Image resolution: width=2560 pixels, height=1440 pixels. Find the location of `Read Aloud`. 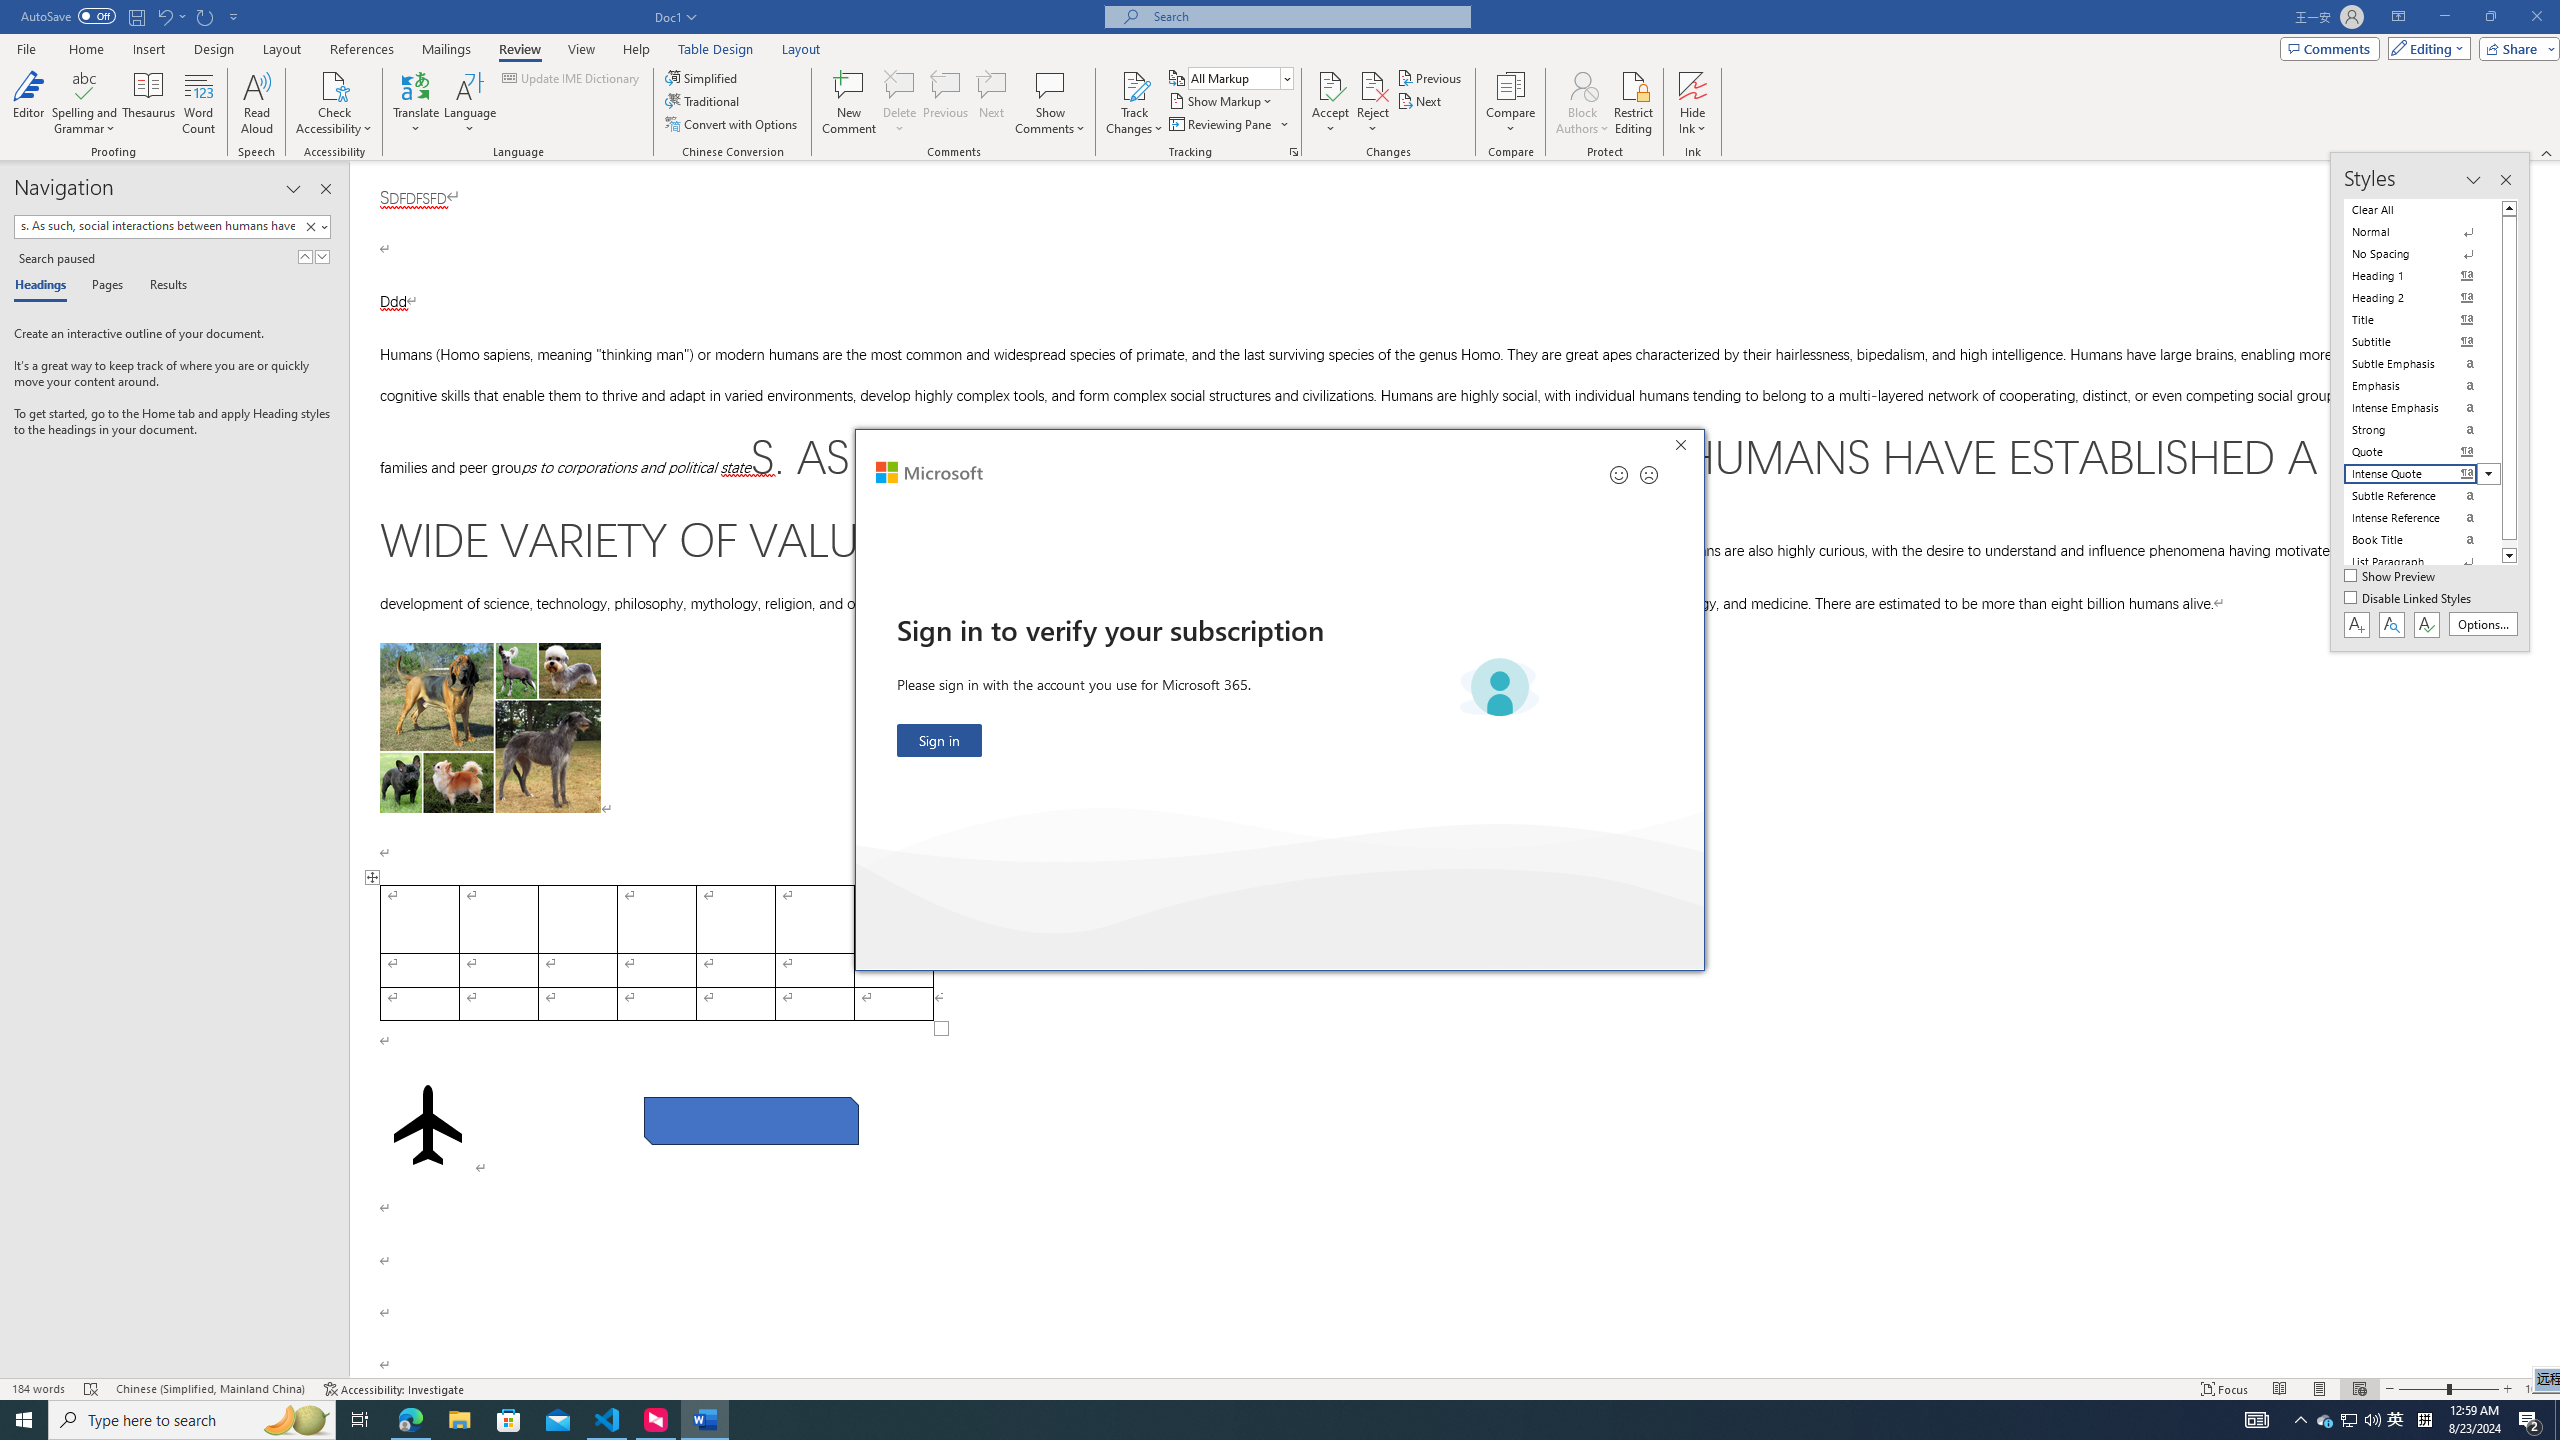

Read Aloud is located at coordinates (257, 103).